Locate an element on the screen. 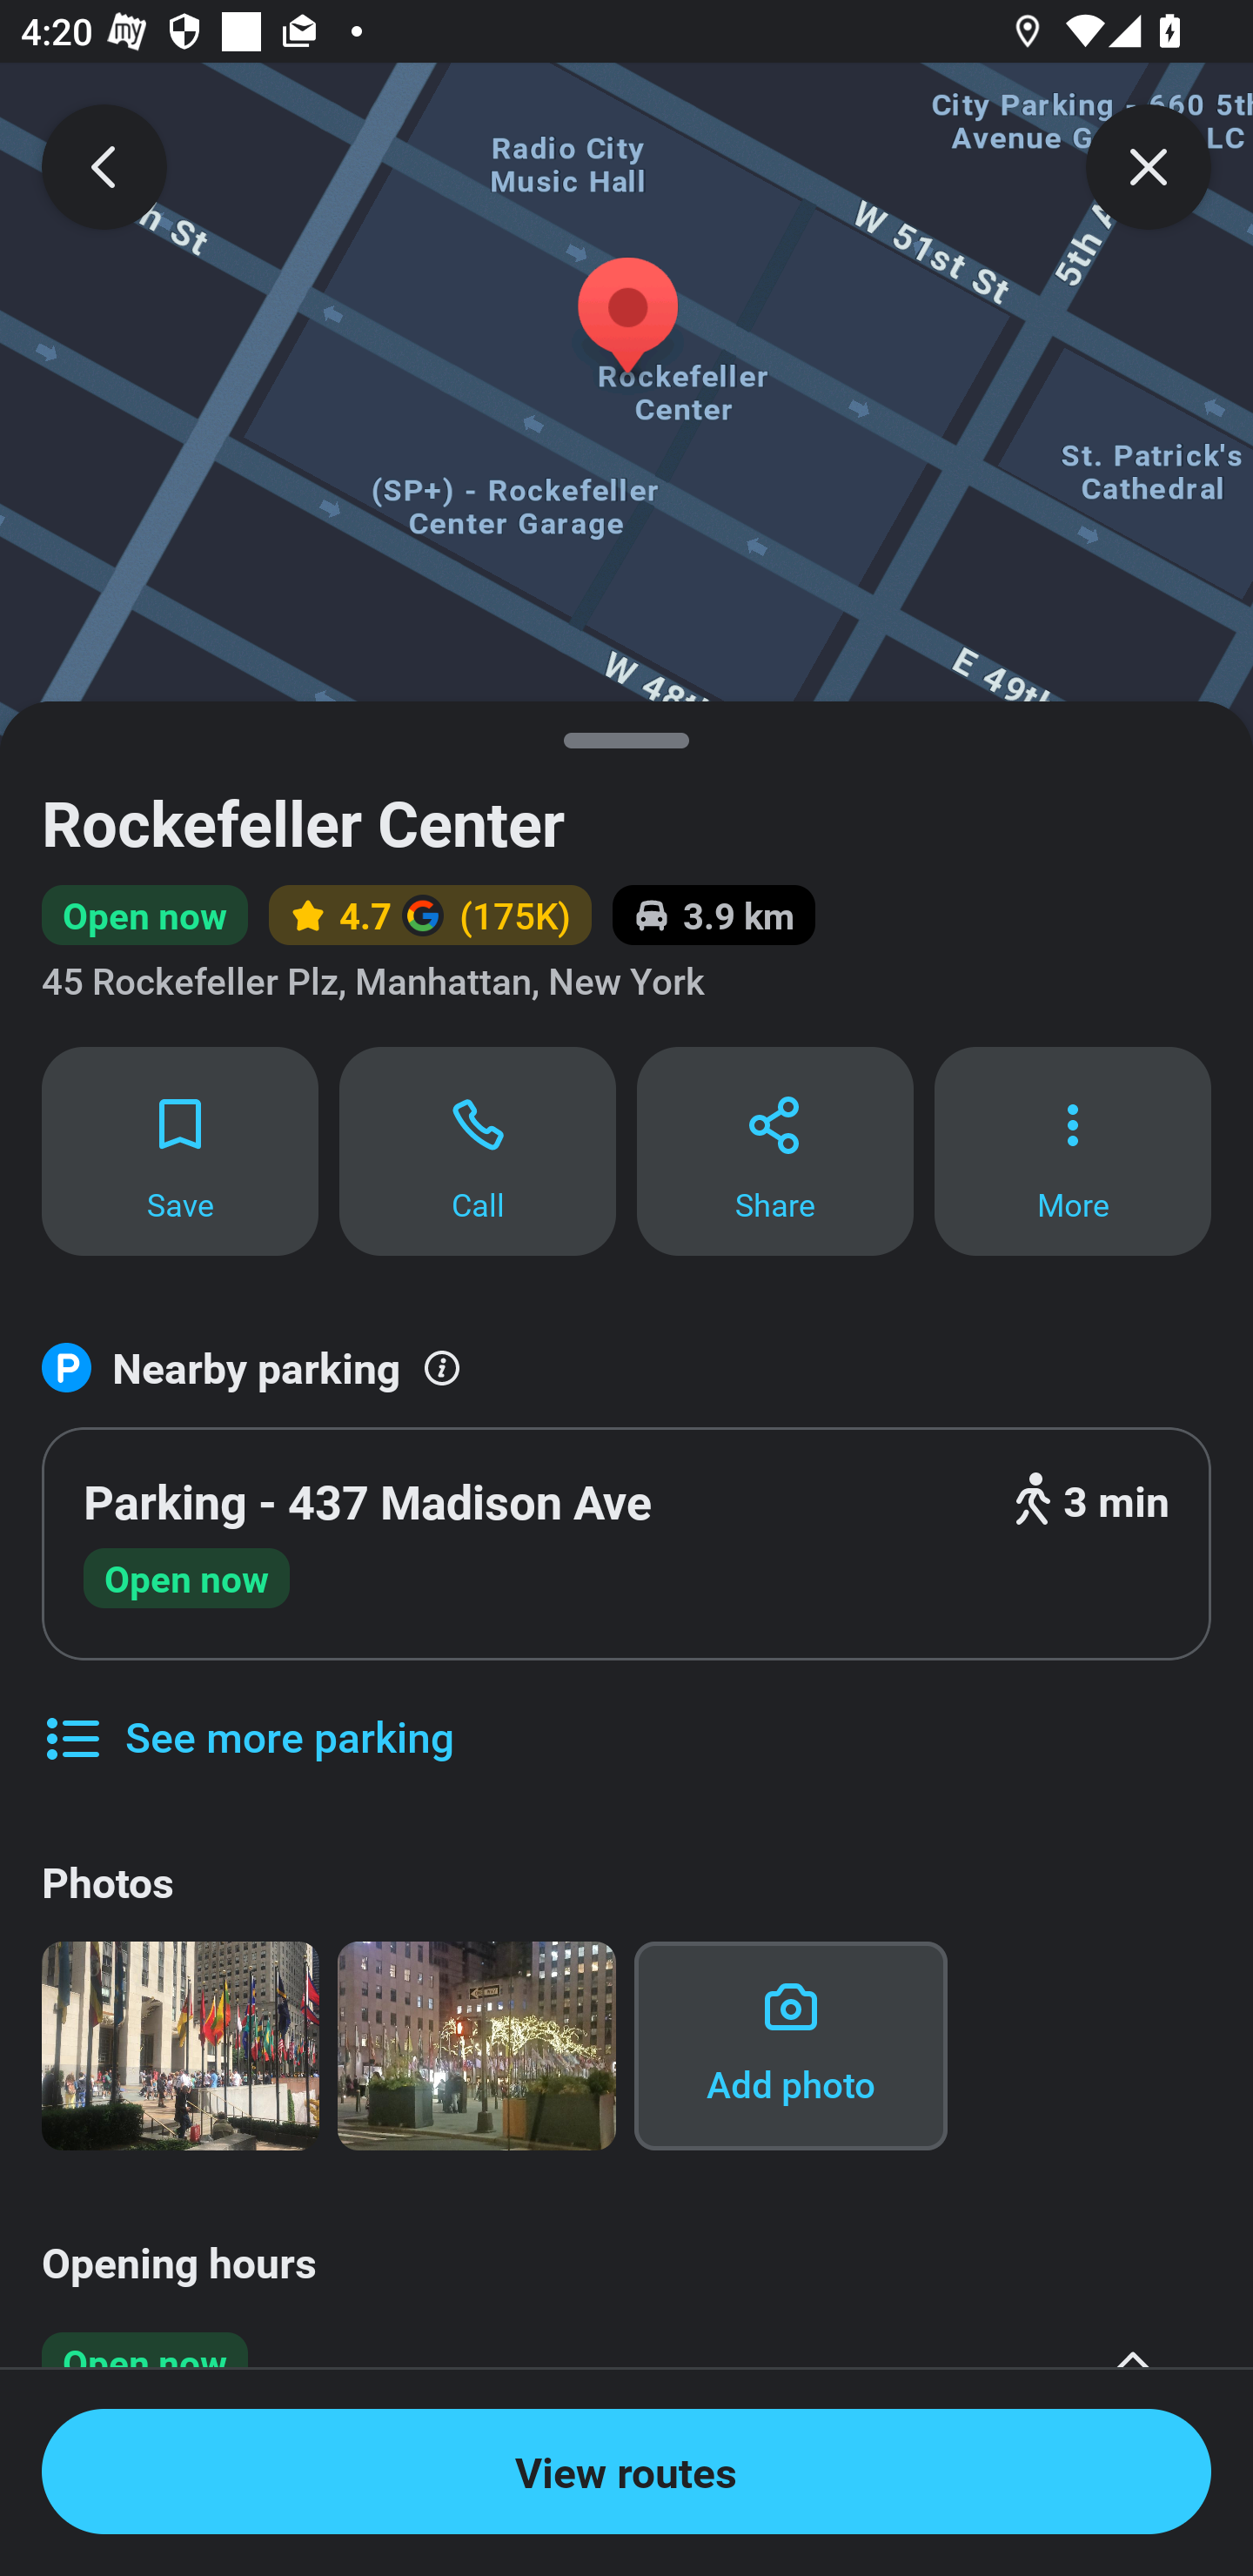 This screenshot has width=1253, height=2576. See more parking is located at coordinates (247, 1715).